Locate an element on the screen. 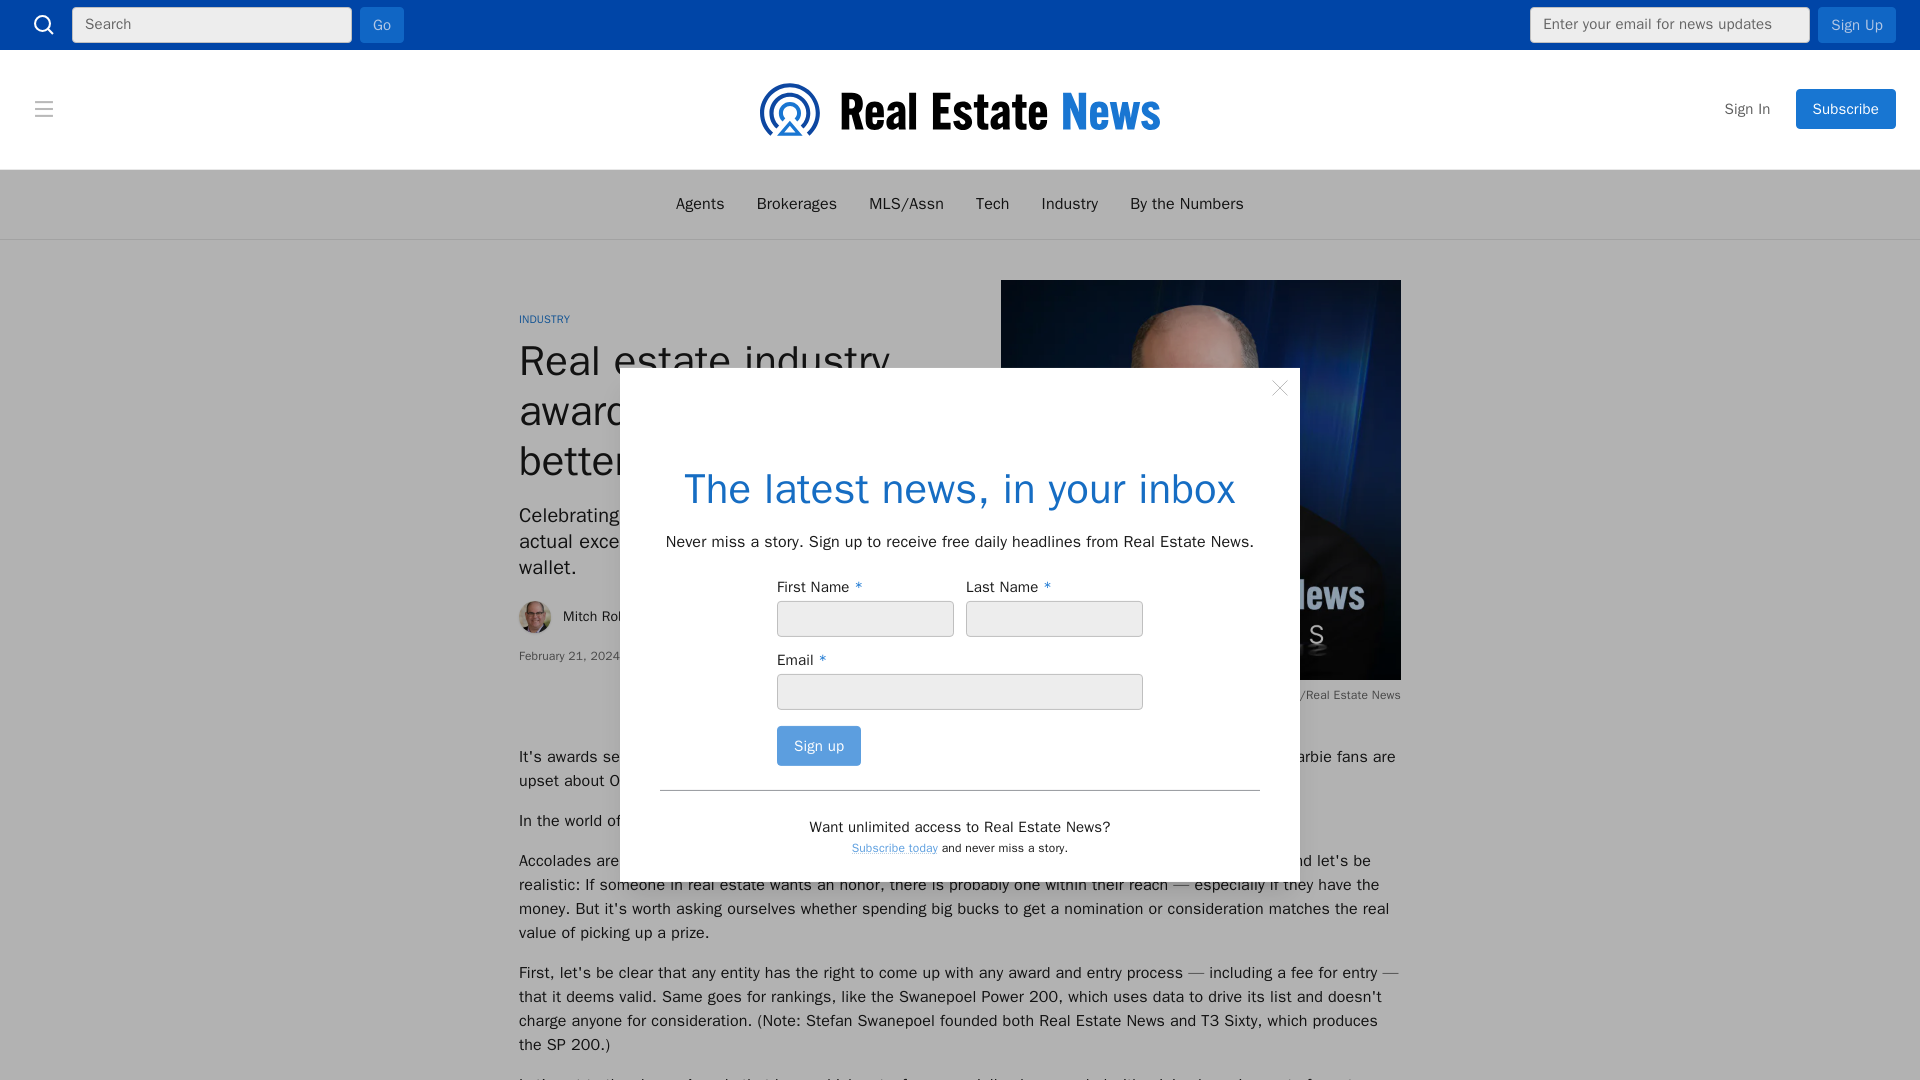  Mitch Robinson is located at coordinates (589, 616).